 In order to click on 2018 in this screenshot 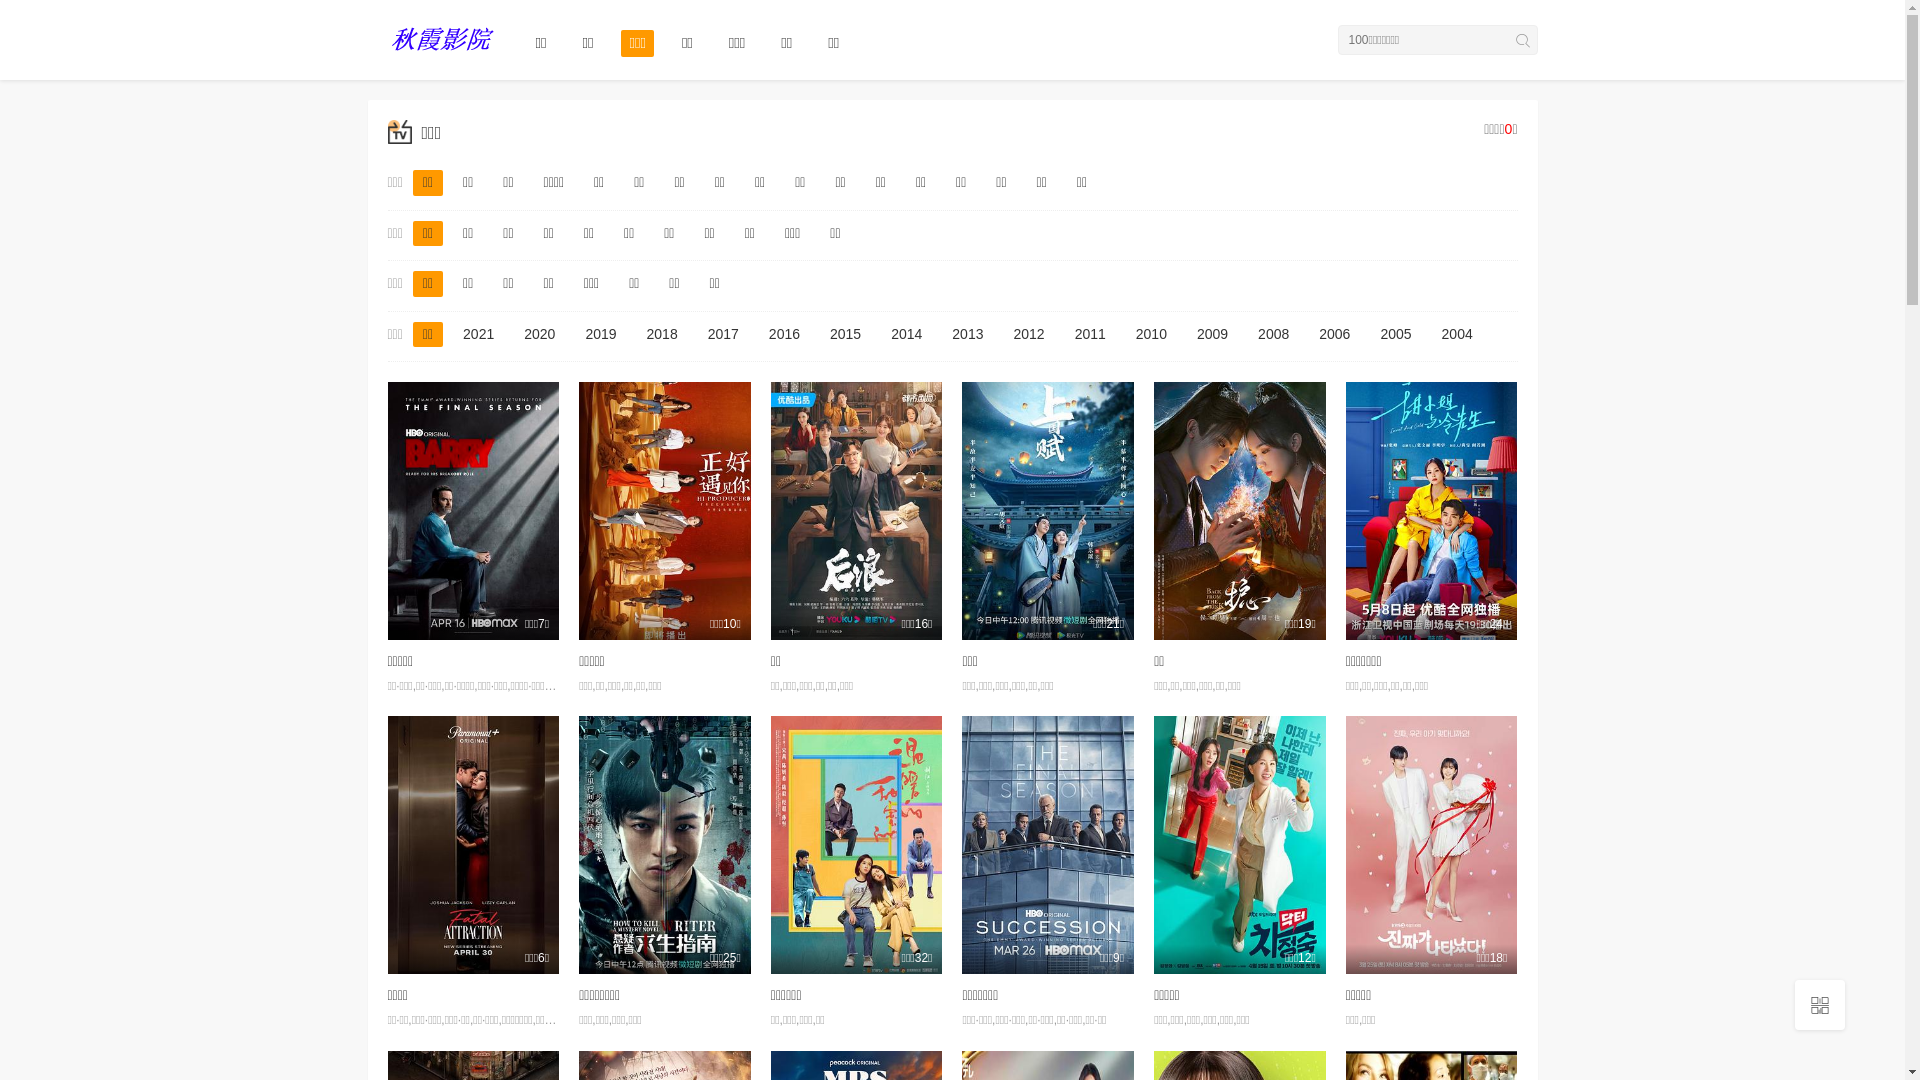, I will do `click(662, 335)`.